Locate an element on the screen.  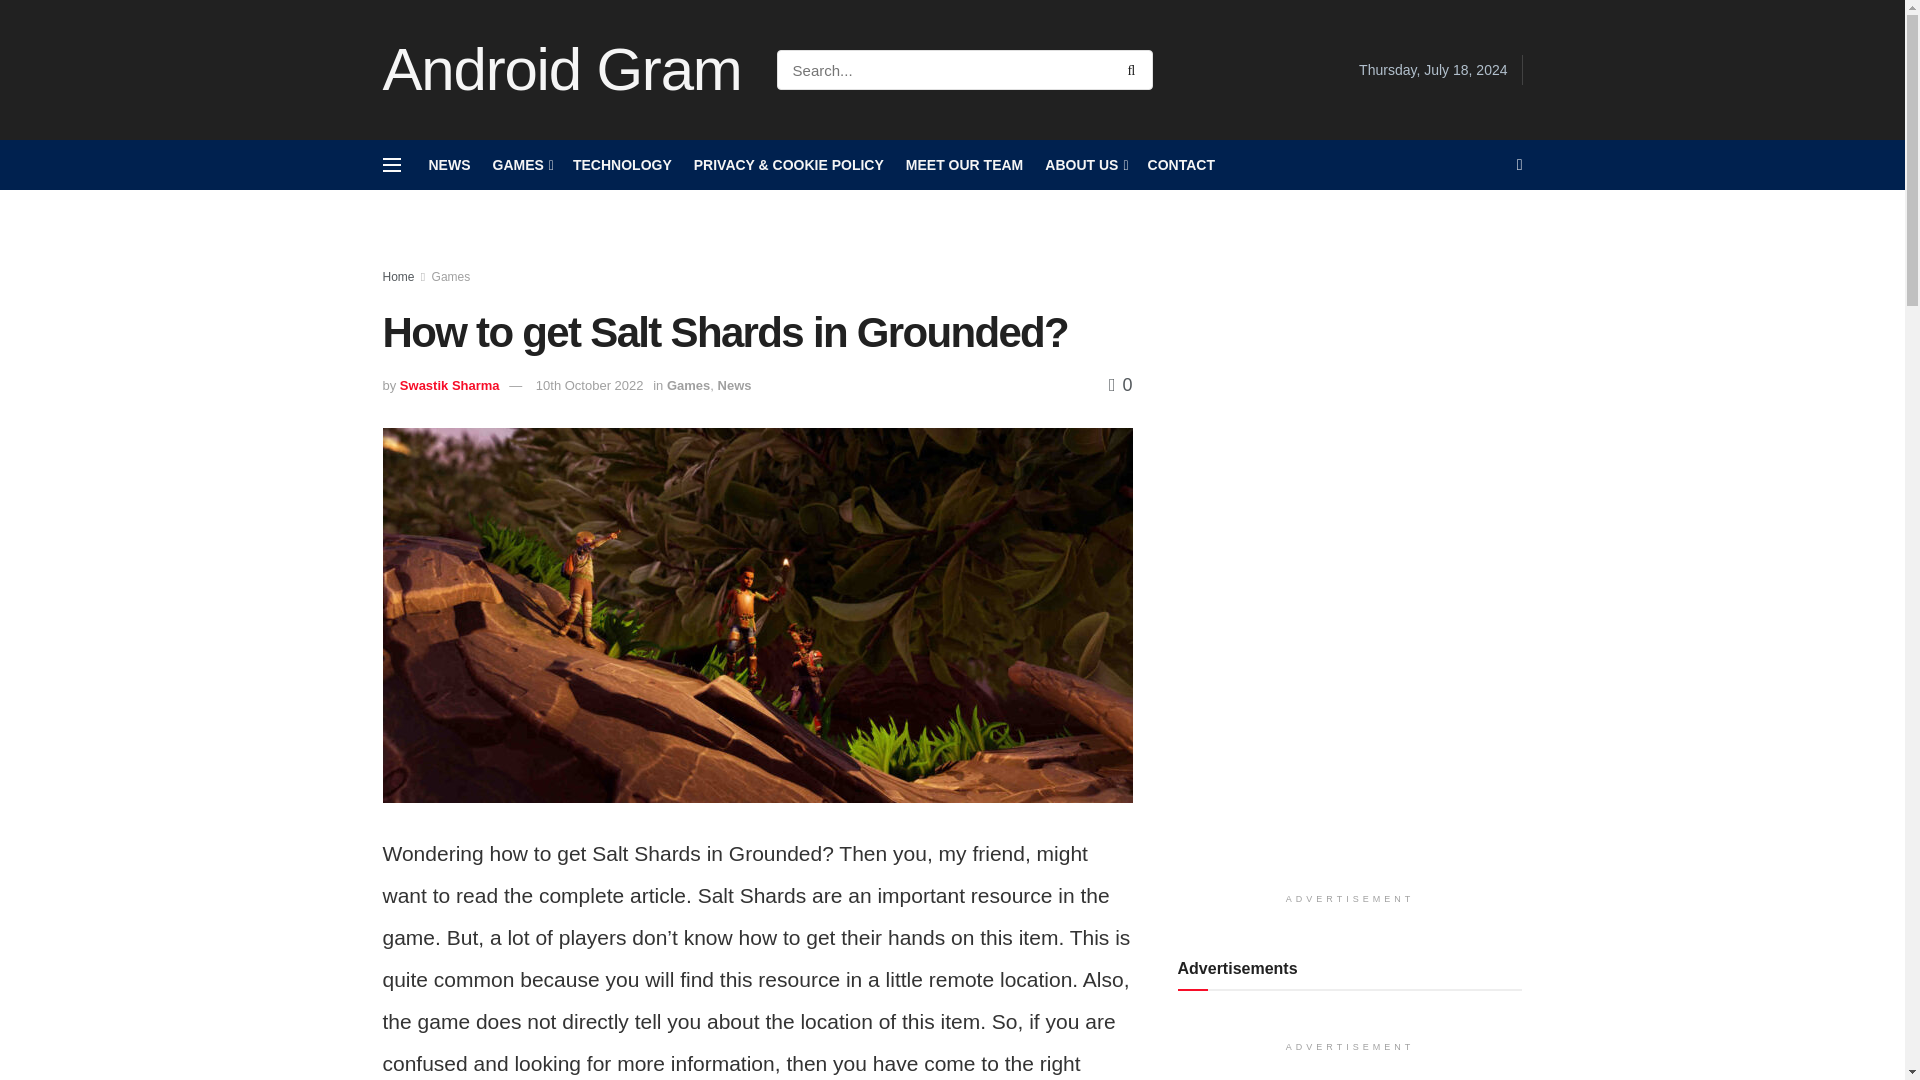
CONTACT is located at coordinates (1182, 165).